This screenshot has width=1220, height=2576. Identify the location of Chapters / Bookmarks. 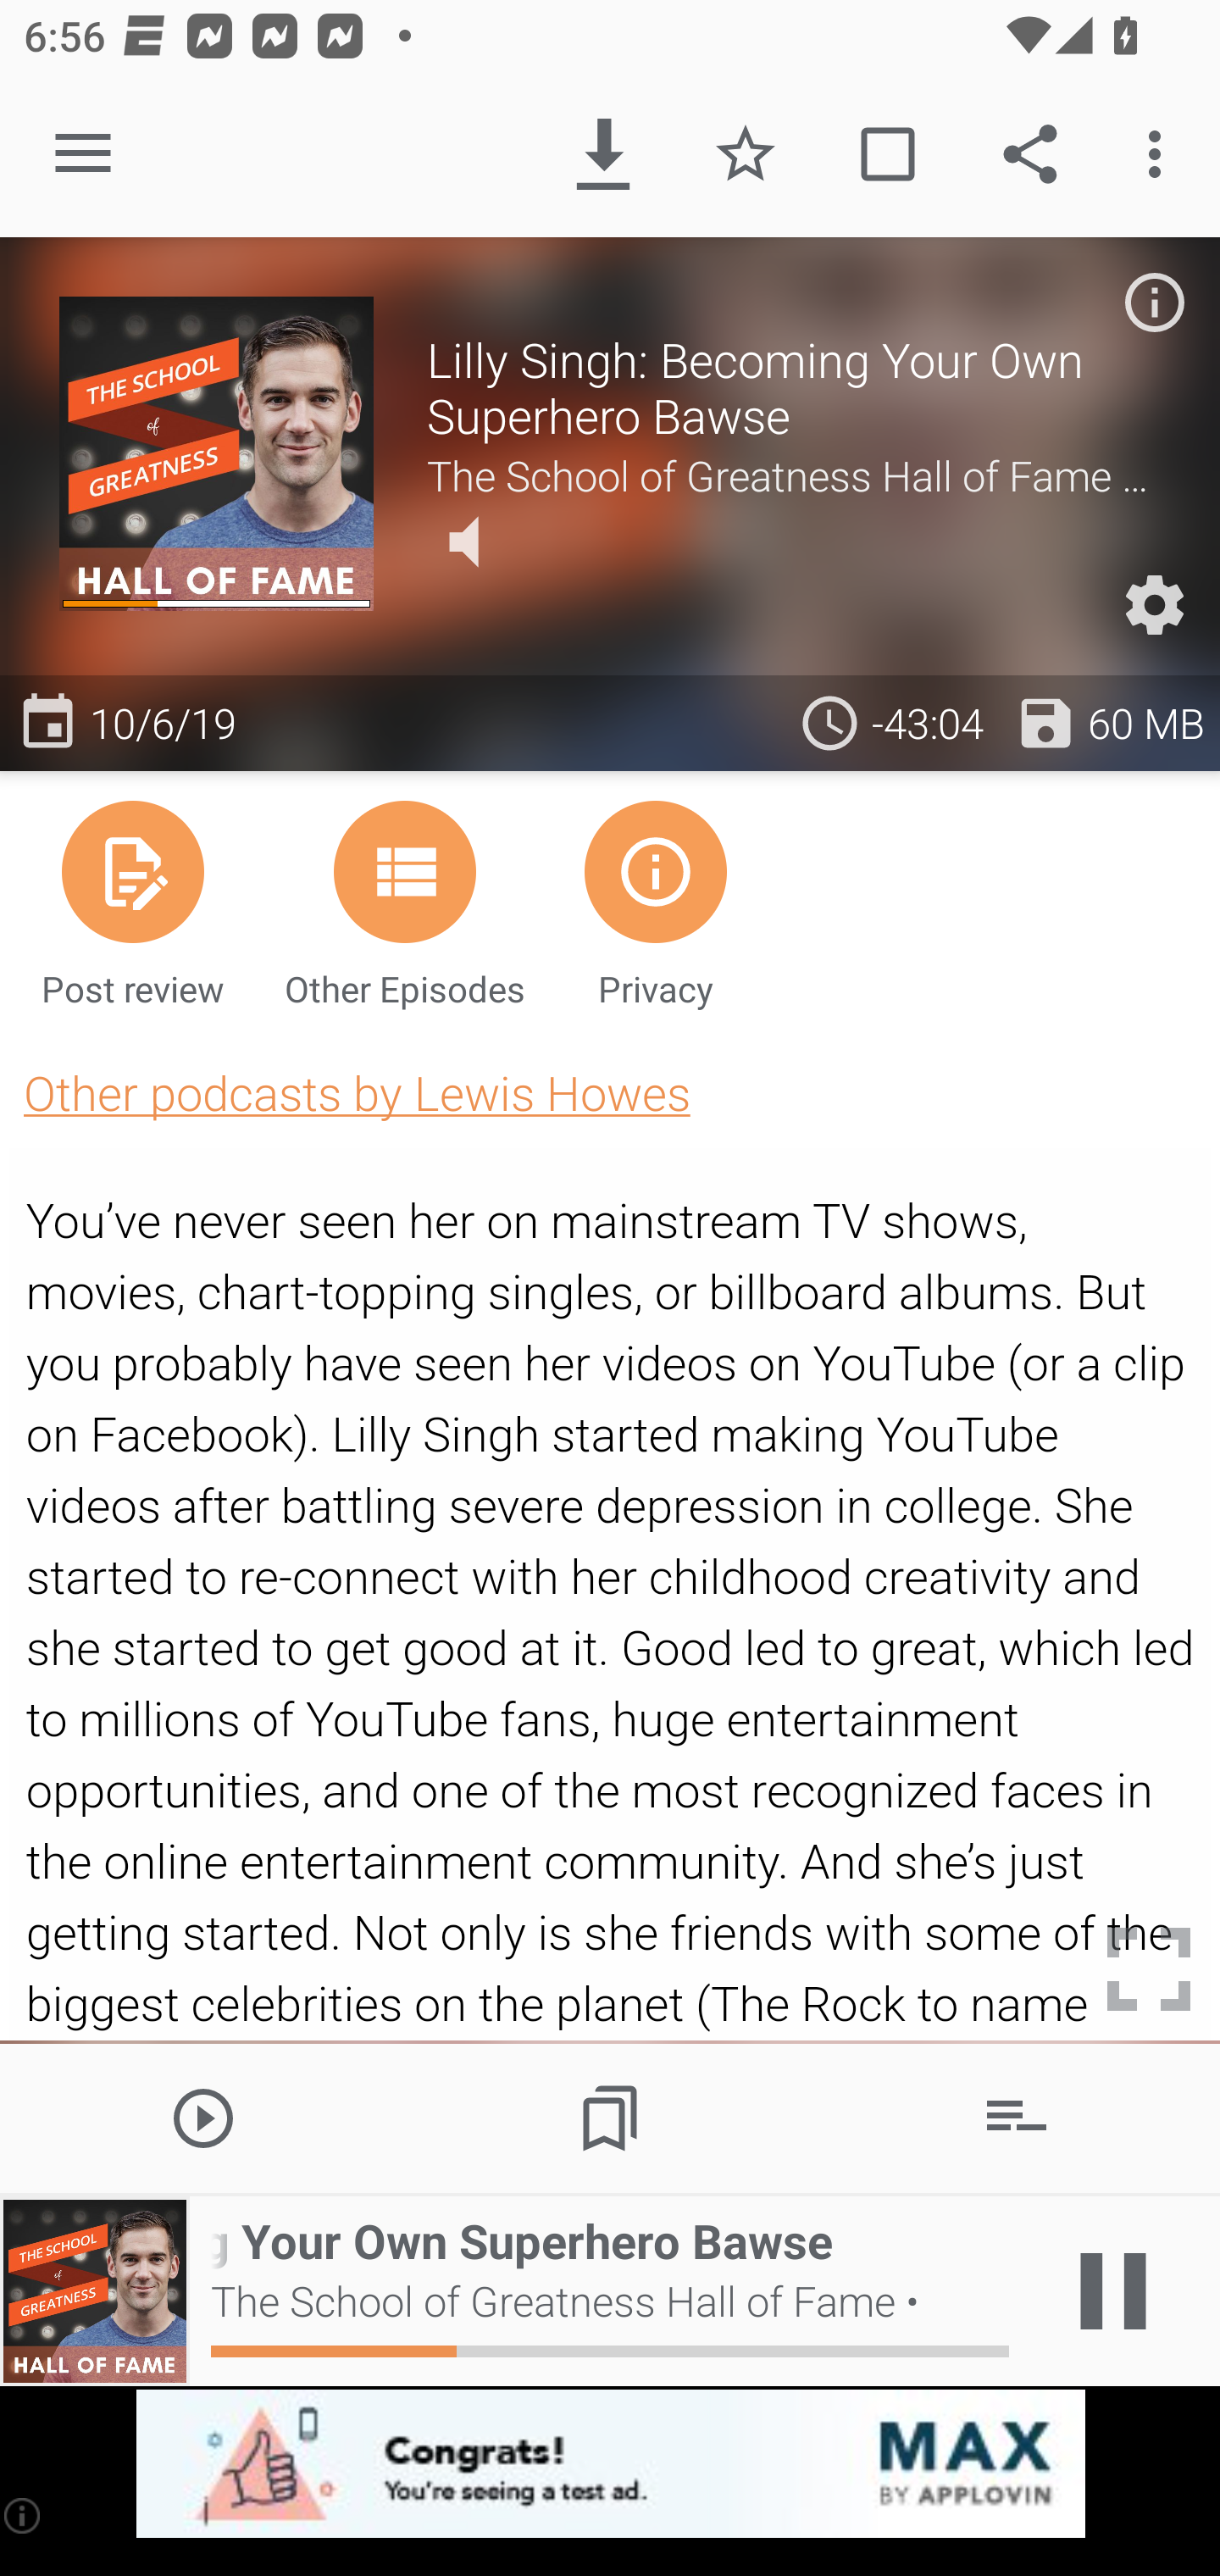
(610, 2117).